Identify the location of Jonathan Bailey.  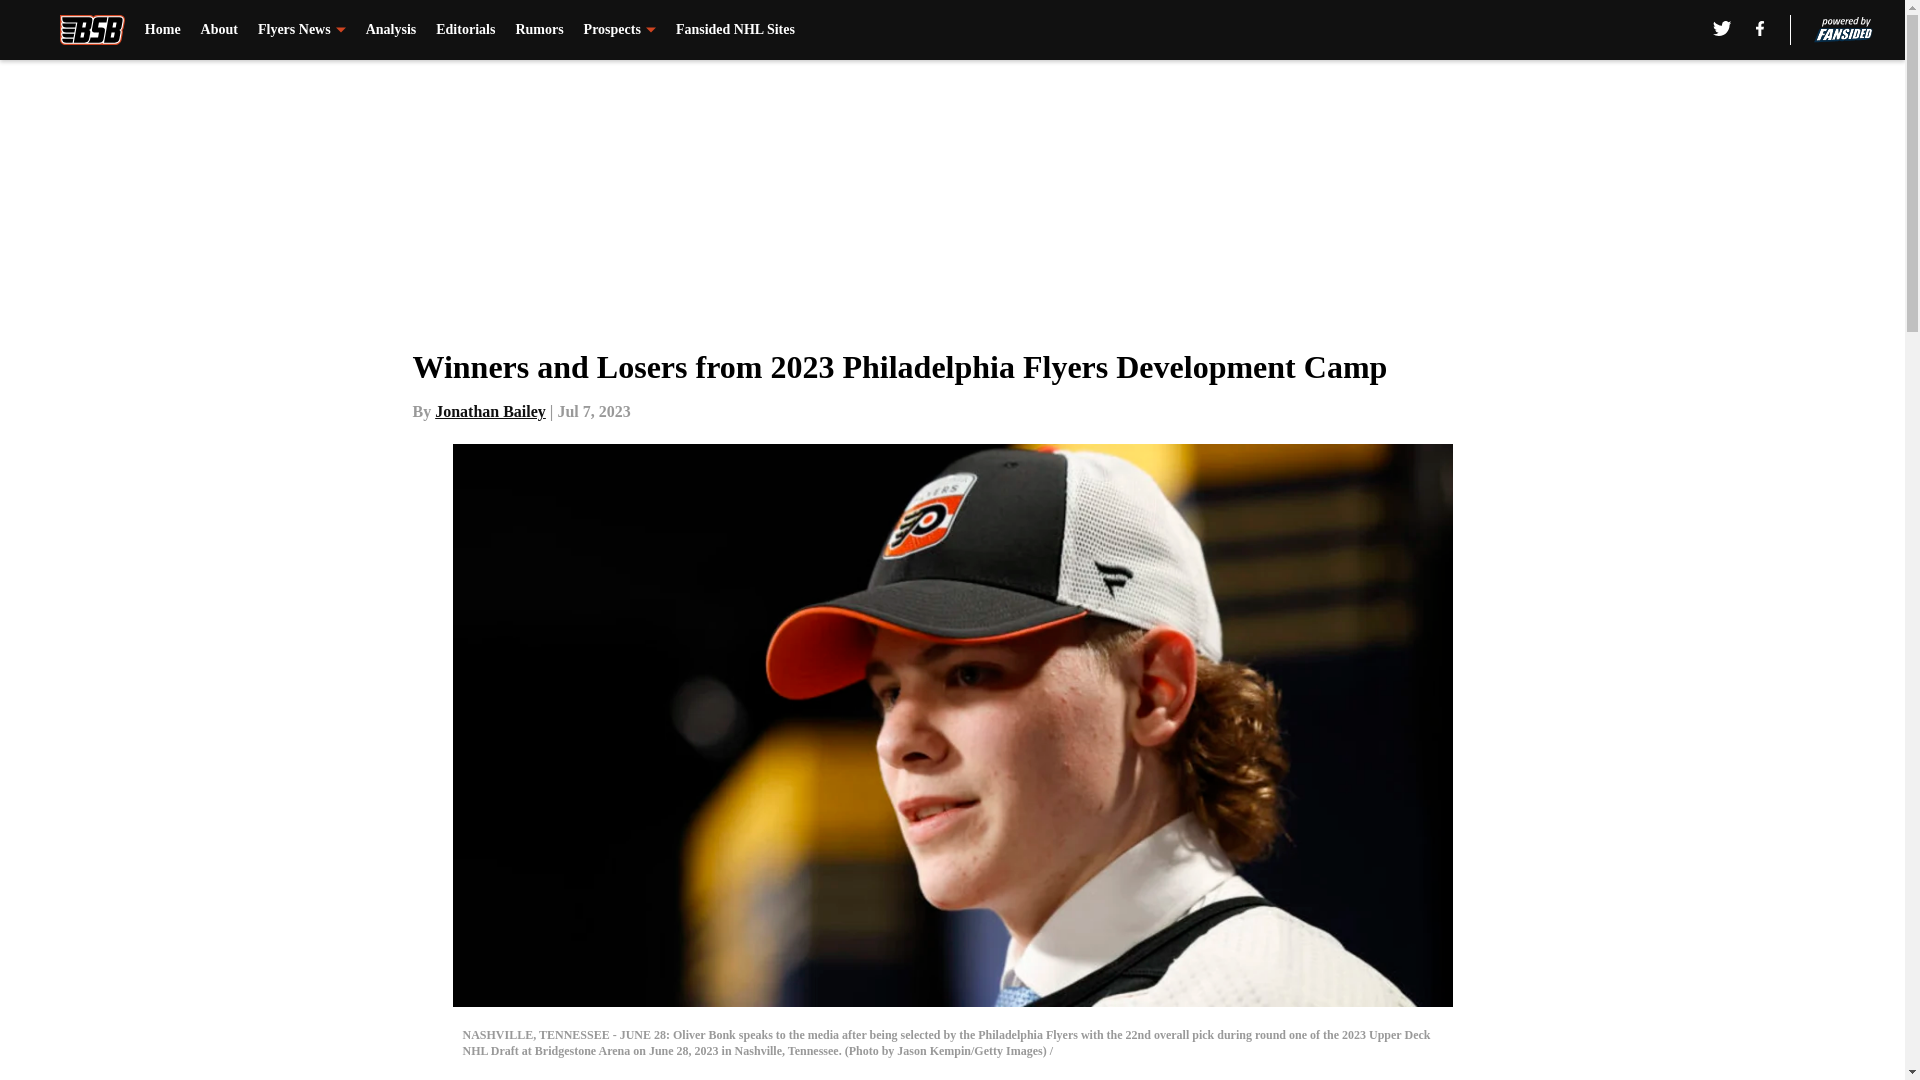
(490, 411).